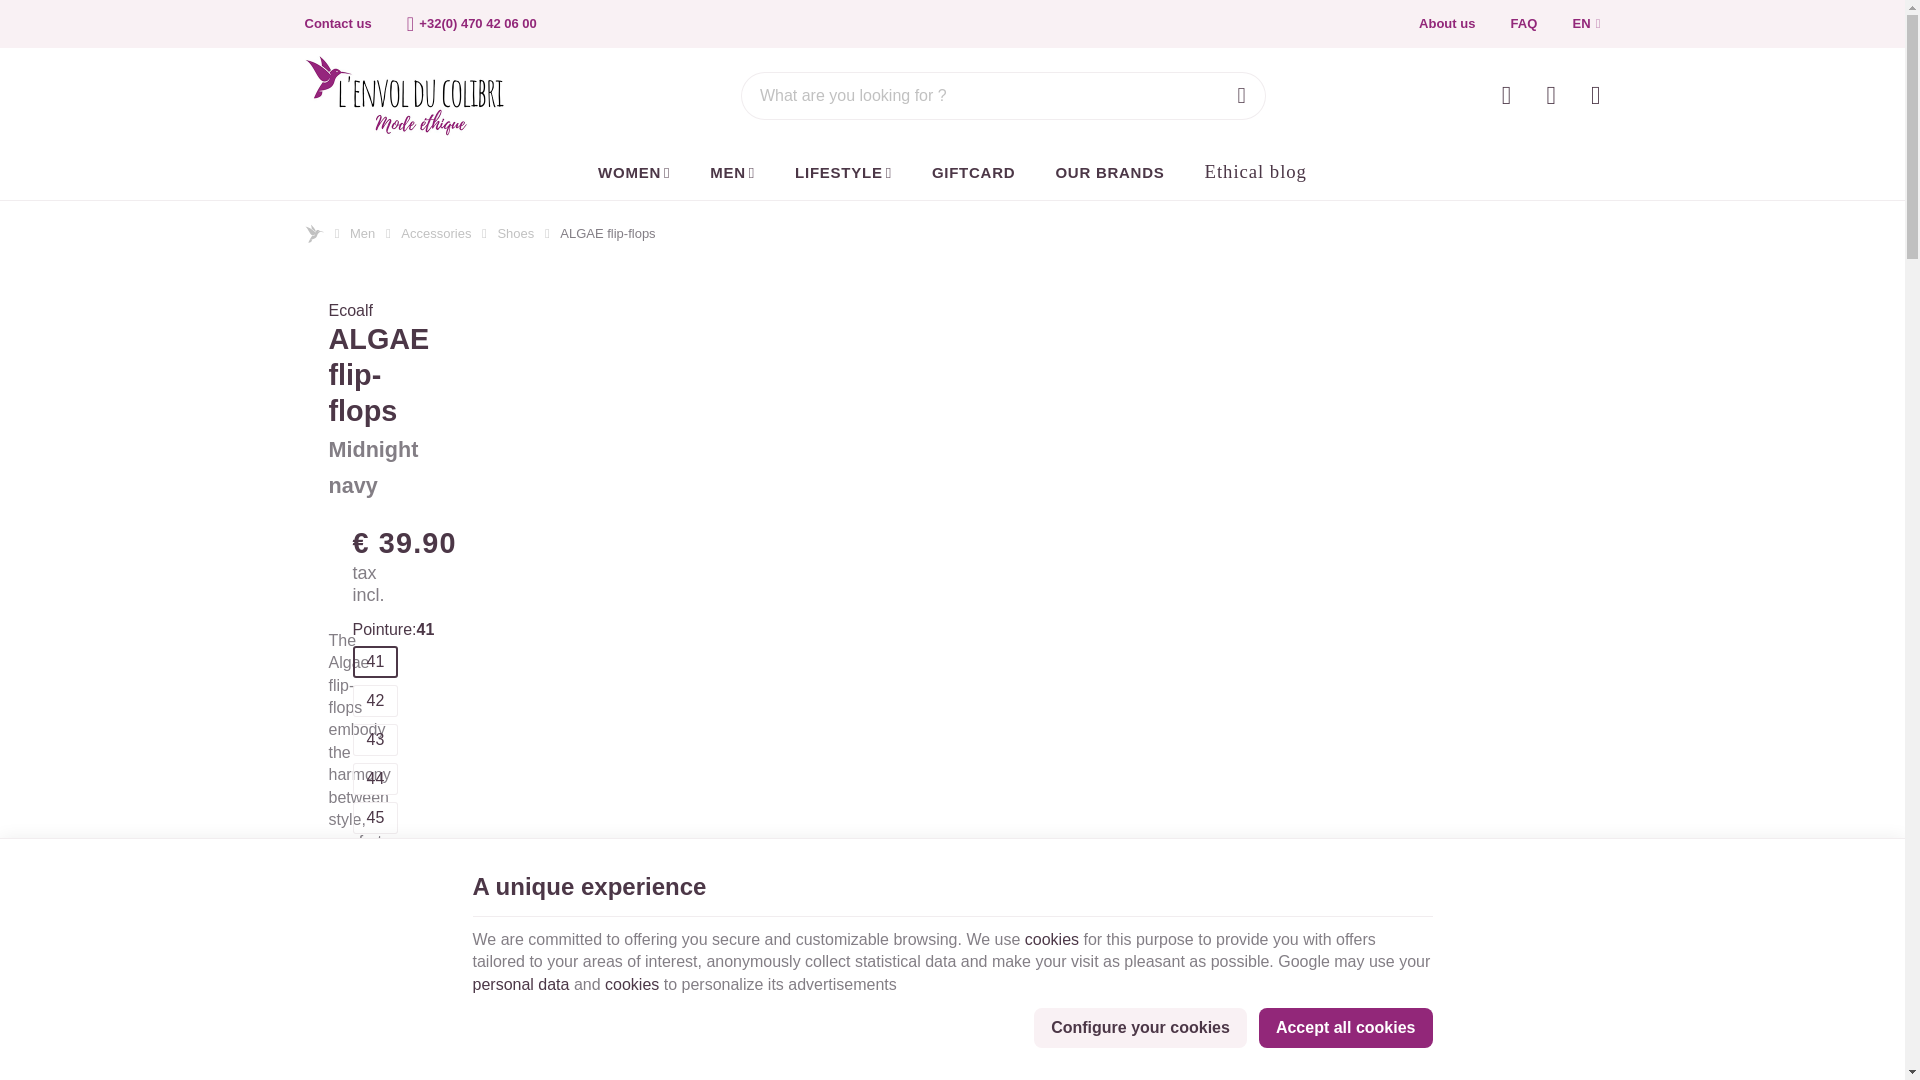 This screenshot has width=1920, height=1080. What do you see at coordinates (515, 233) in the screenshot?
I see `Shoes` at bounding box center [515, 233].